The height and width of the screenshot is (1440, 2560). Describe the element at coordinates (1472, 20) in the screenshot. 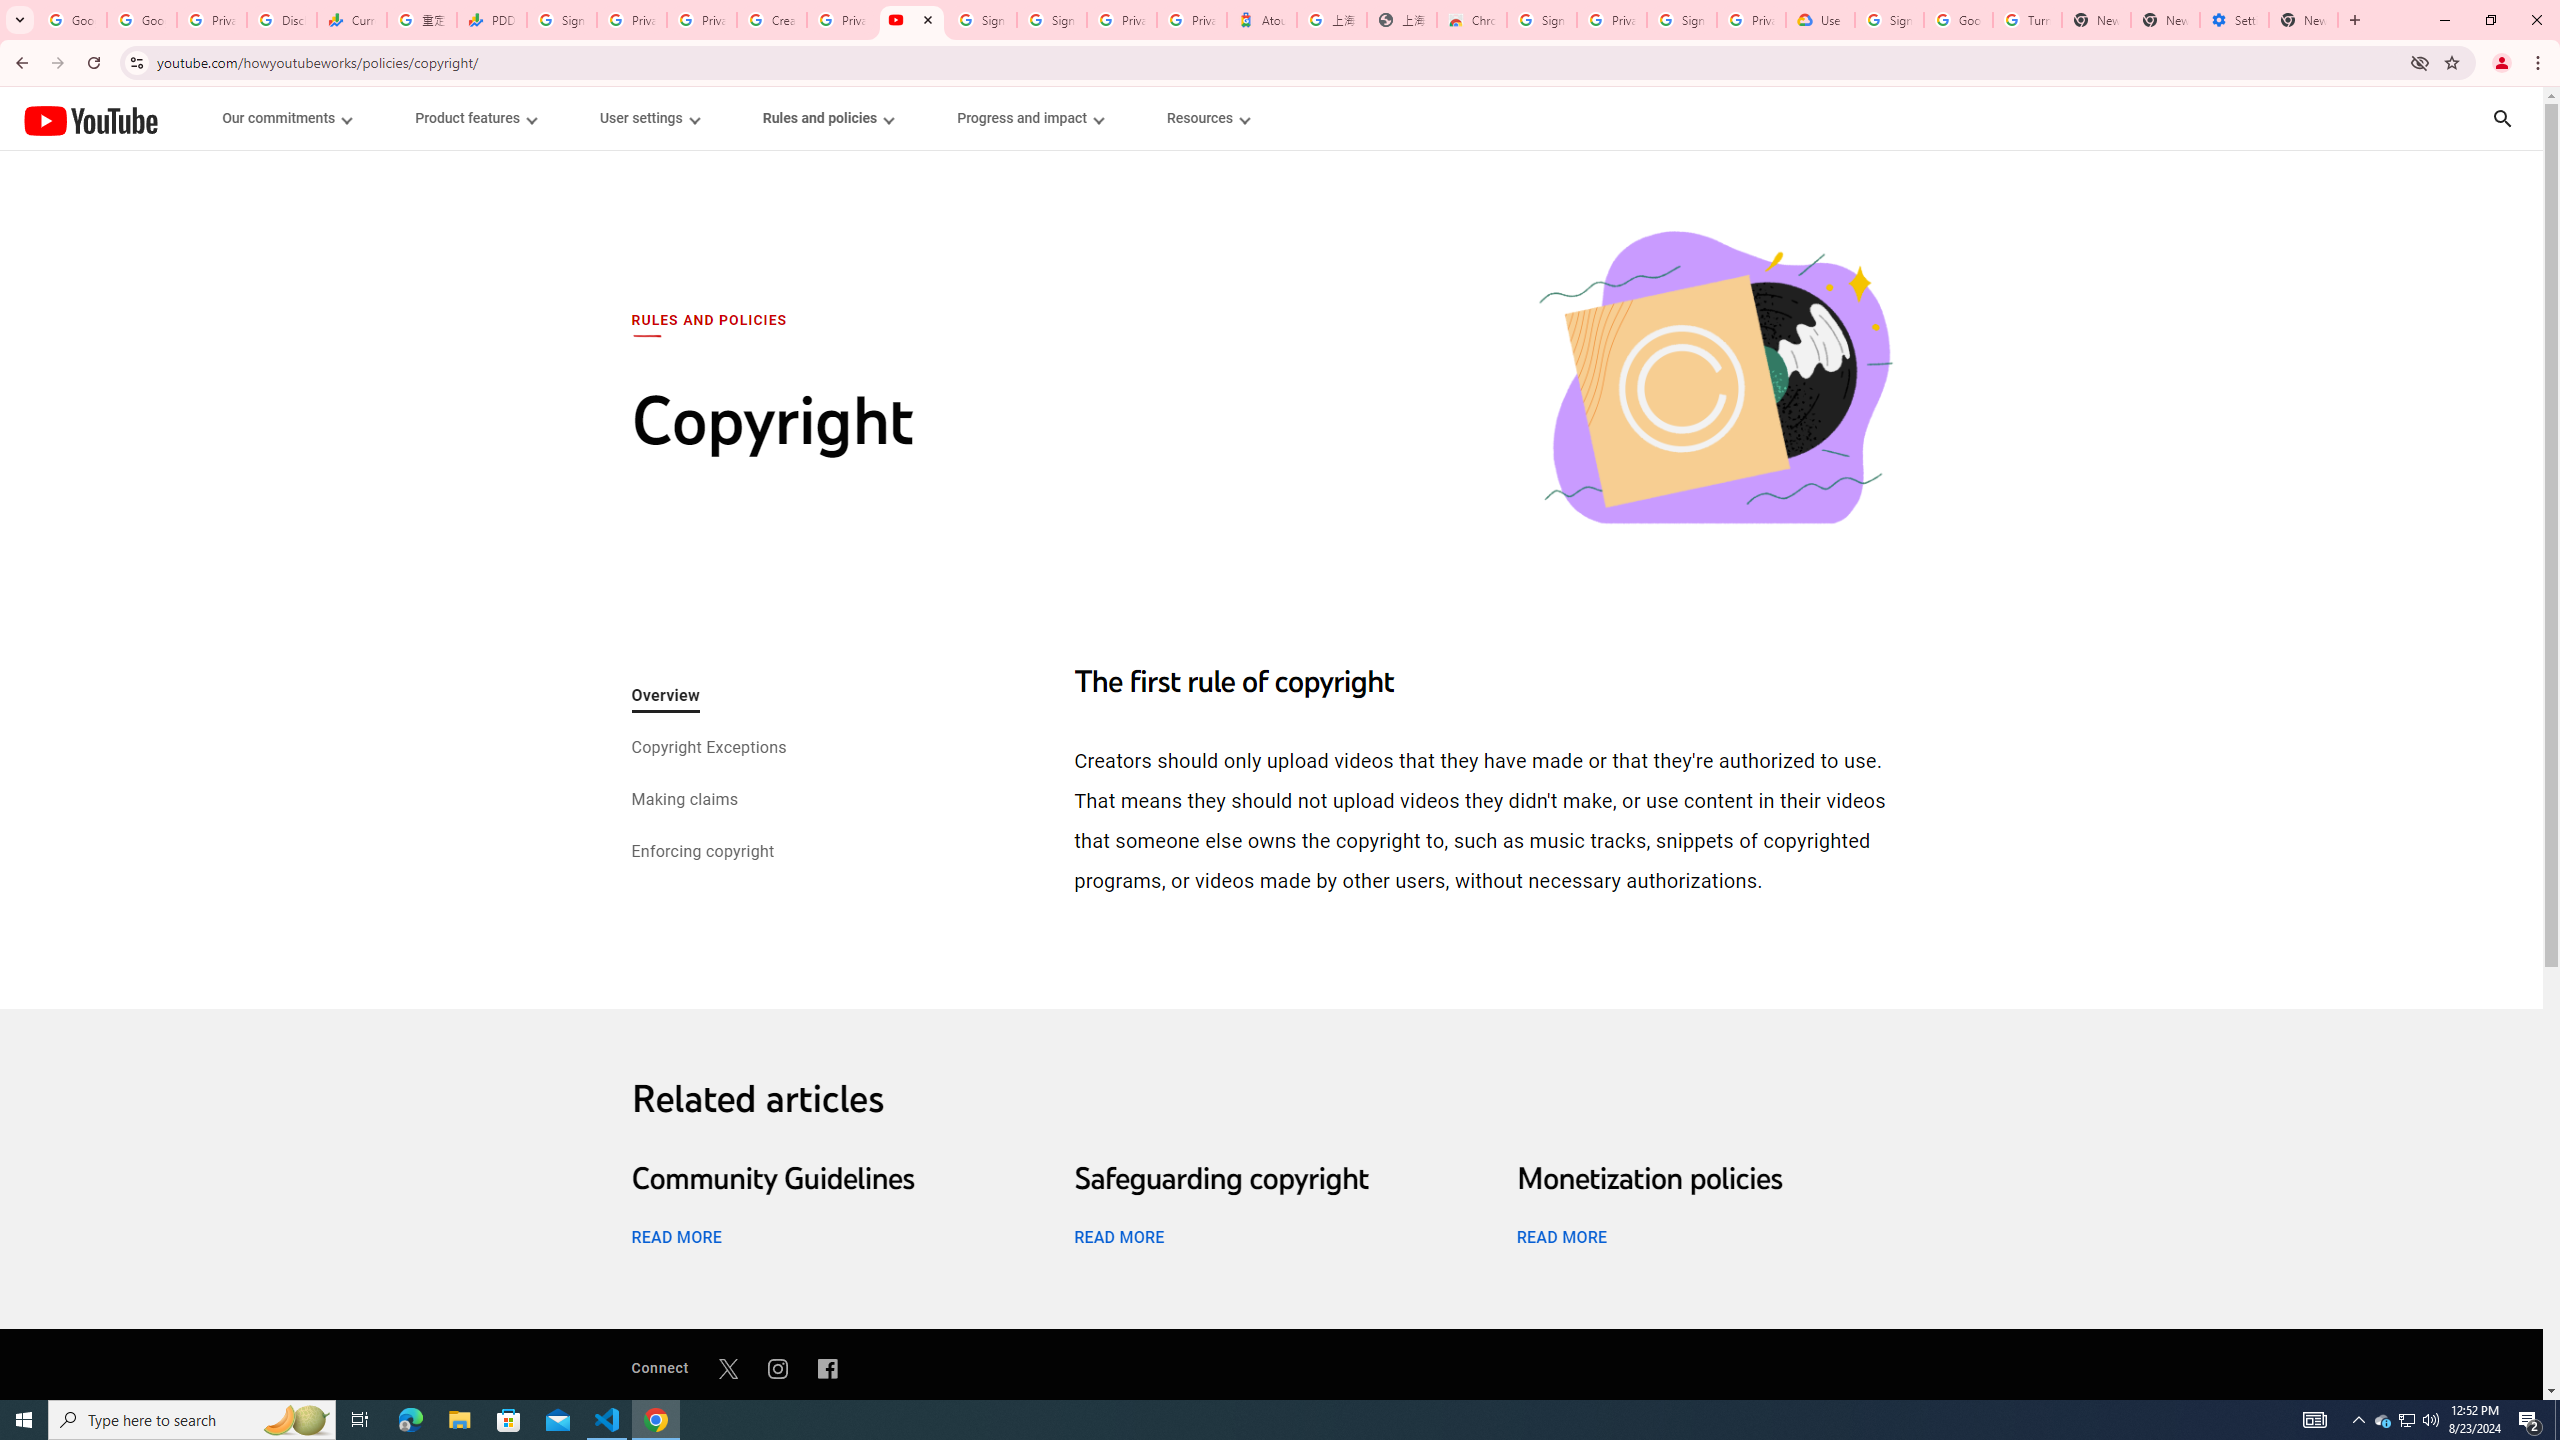

I see `Chrome Web Store - Color themes by Chrome` at that location.